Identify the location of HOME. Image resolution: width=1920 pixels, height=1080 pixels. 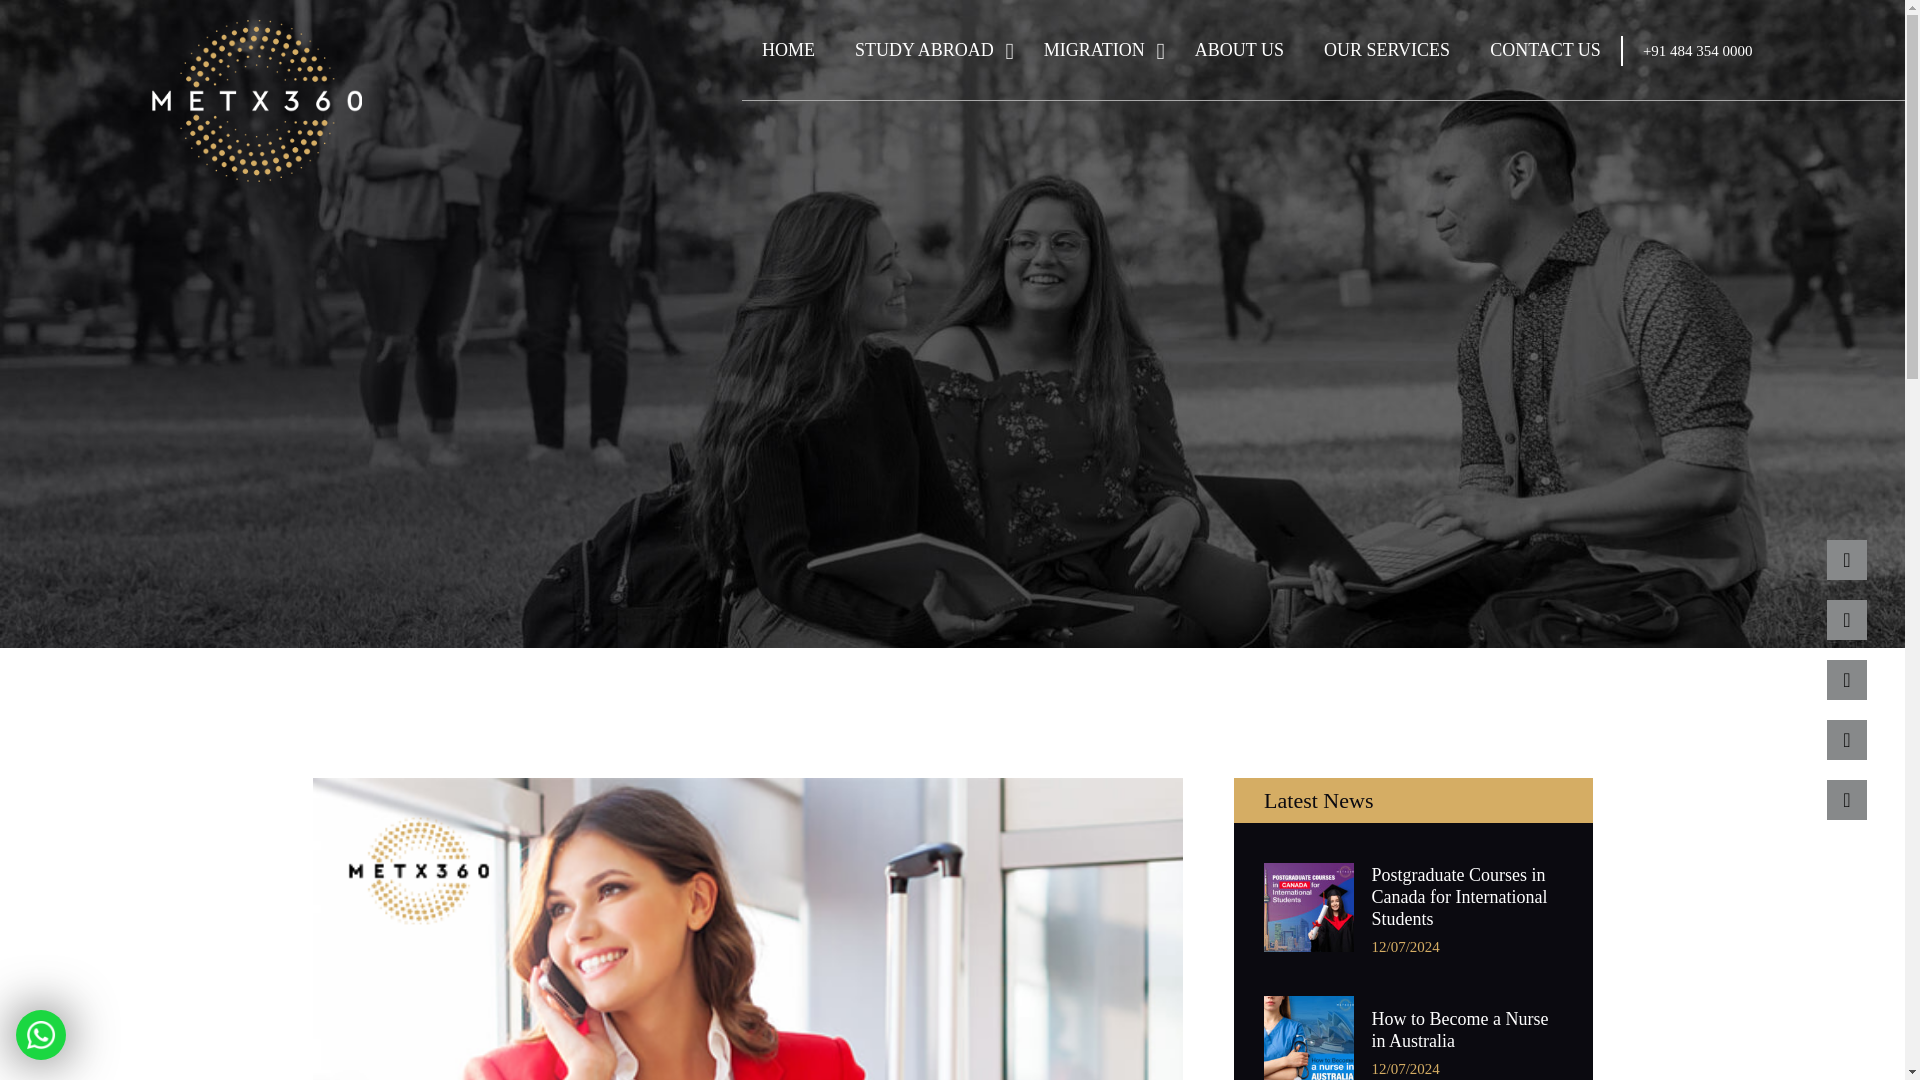
(788, 50).